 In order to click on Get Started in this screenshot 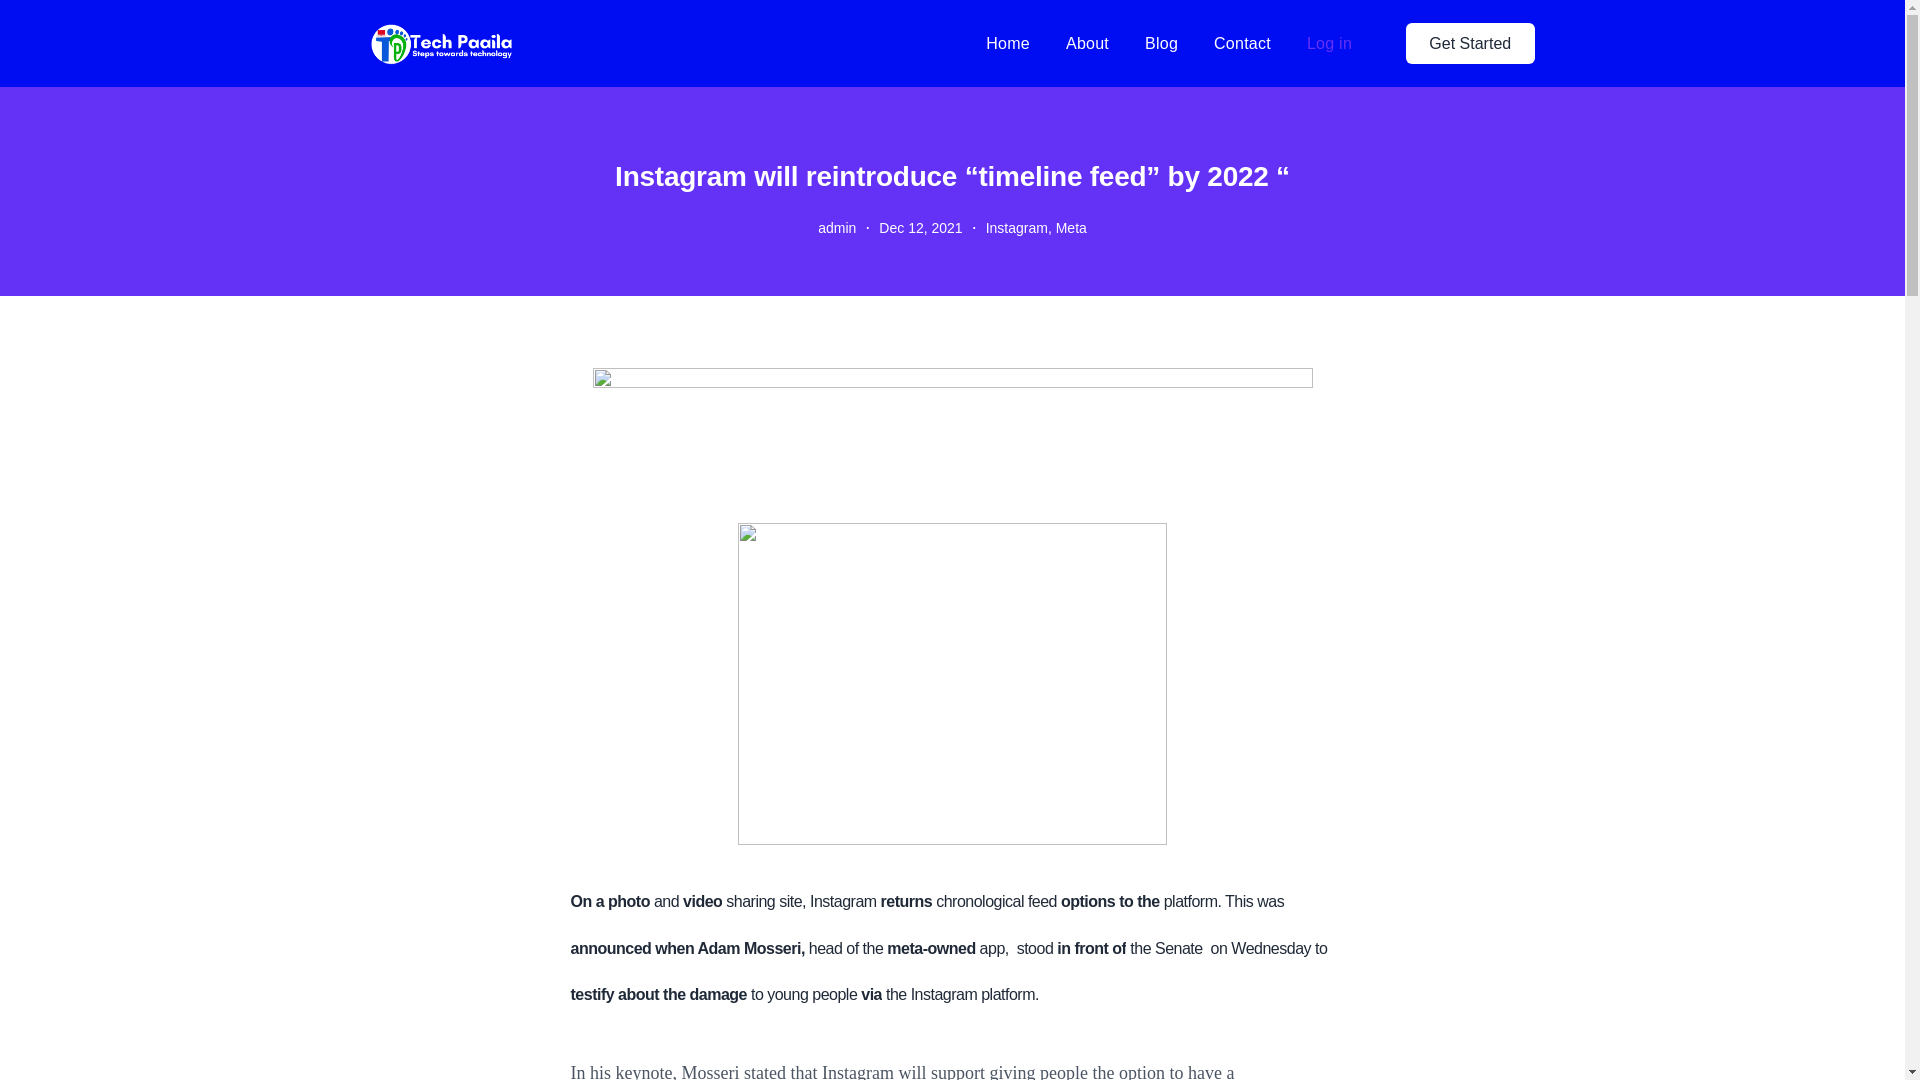, I will do `click(1470, 42)`.